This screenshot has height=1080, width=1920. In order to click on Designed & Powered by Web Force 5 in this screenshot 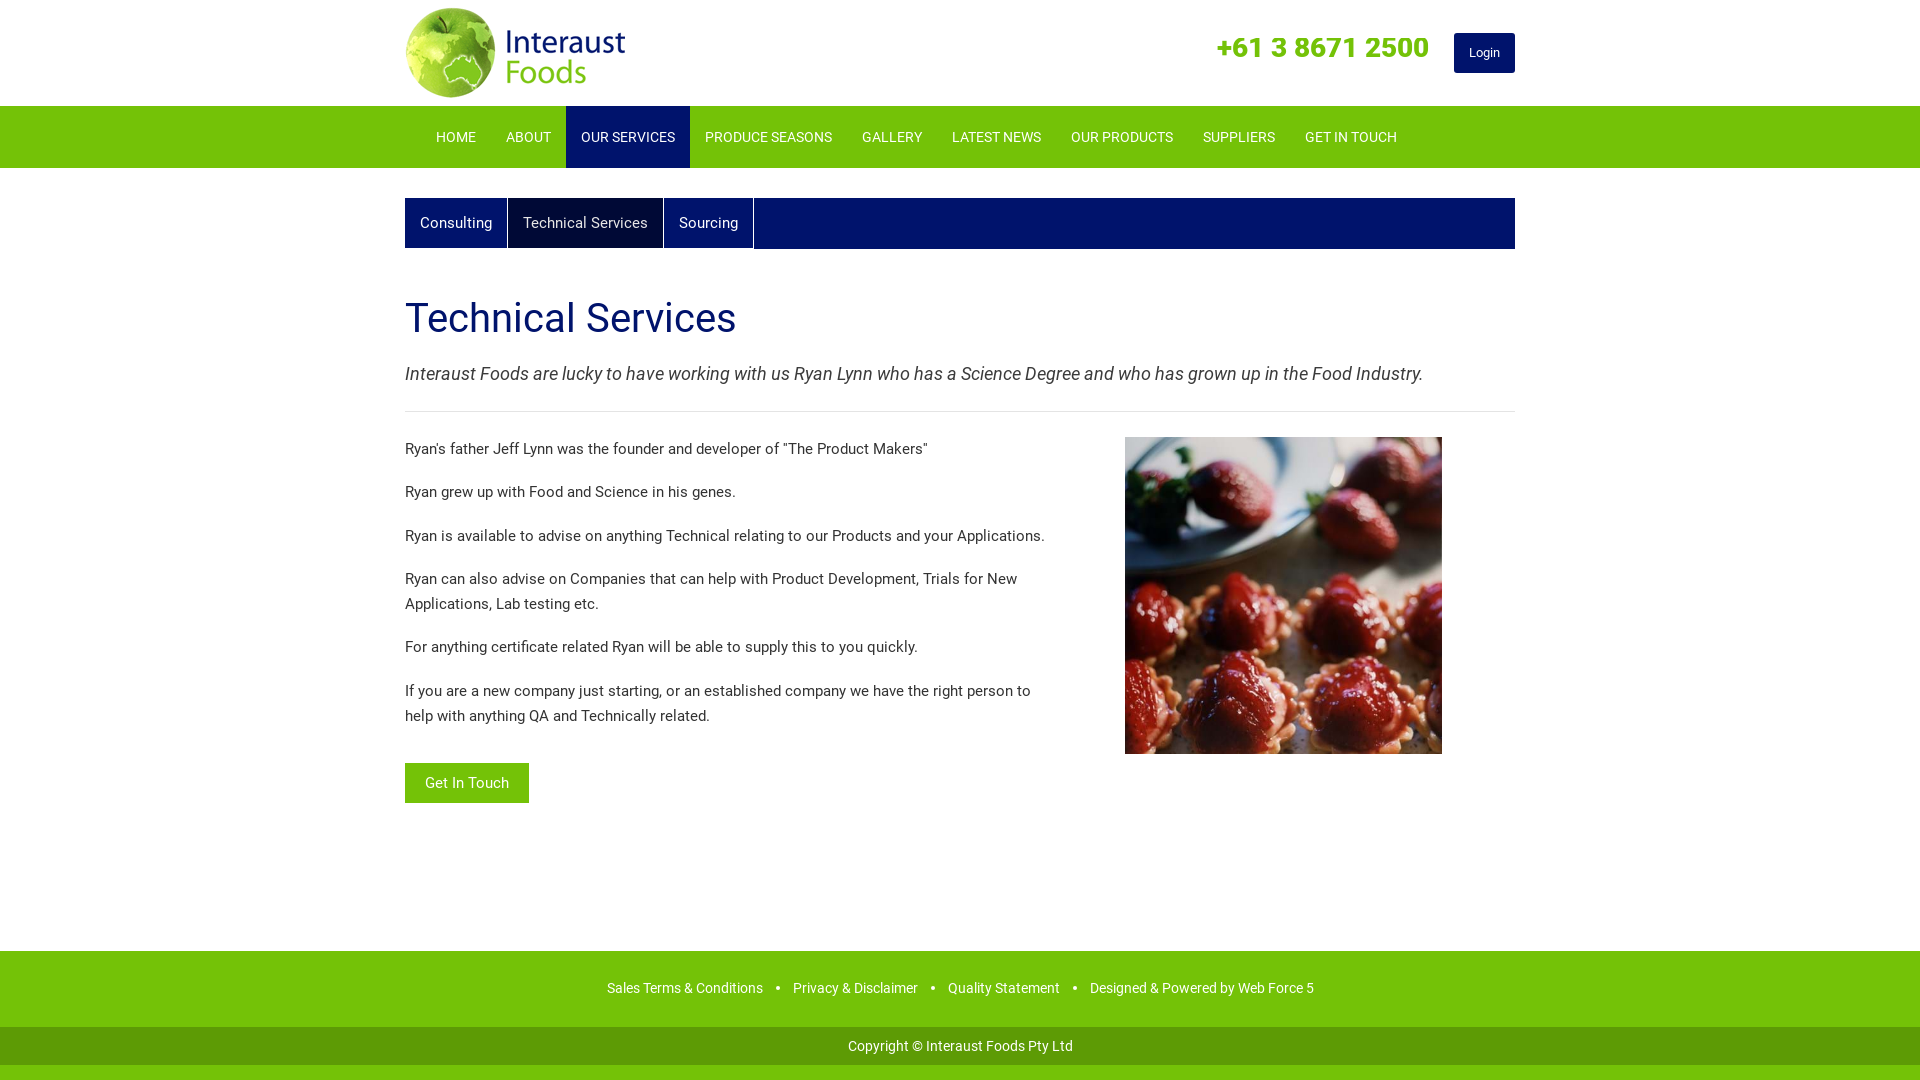, I will do `click(1201, 988)`.